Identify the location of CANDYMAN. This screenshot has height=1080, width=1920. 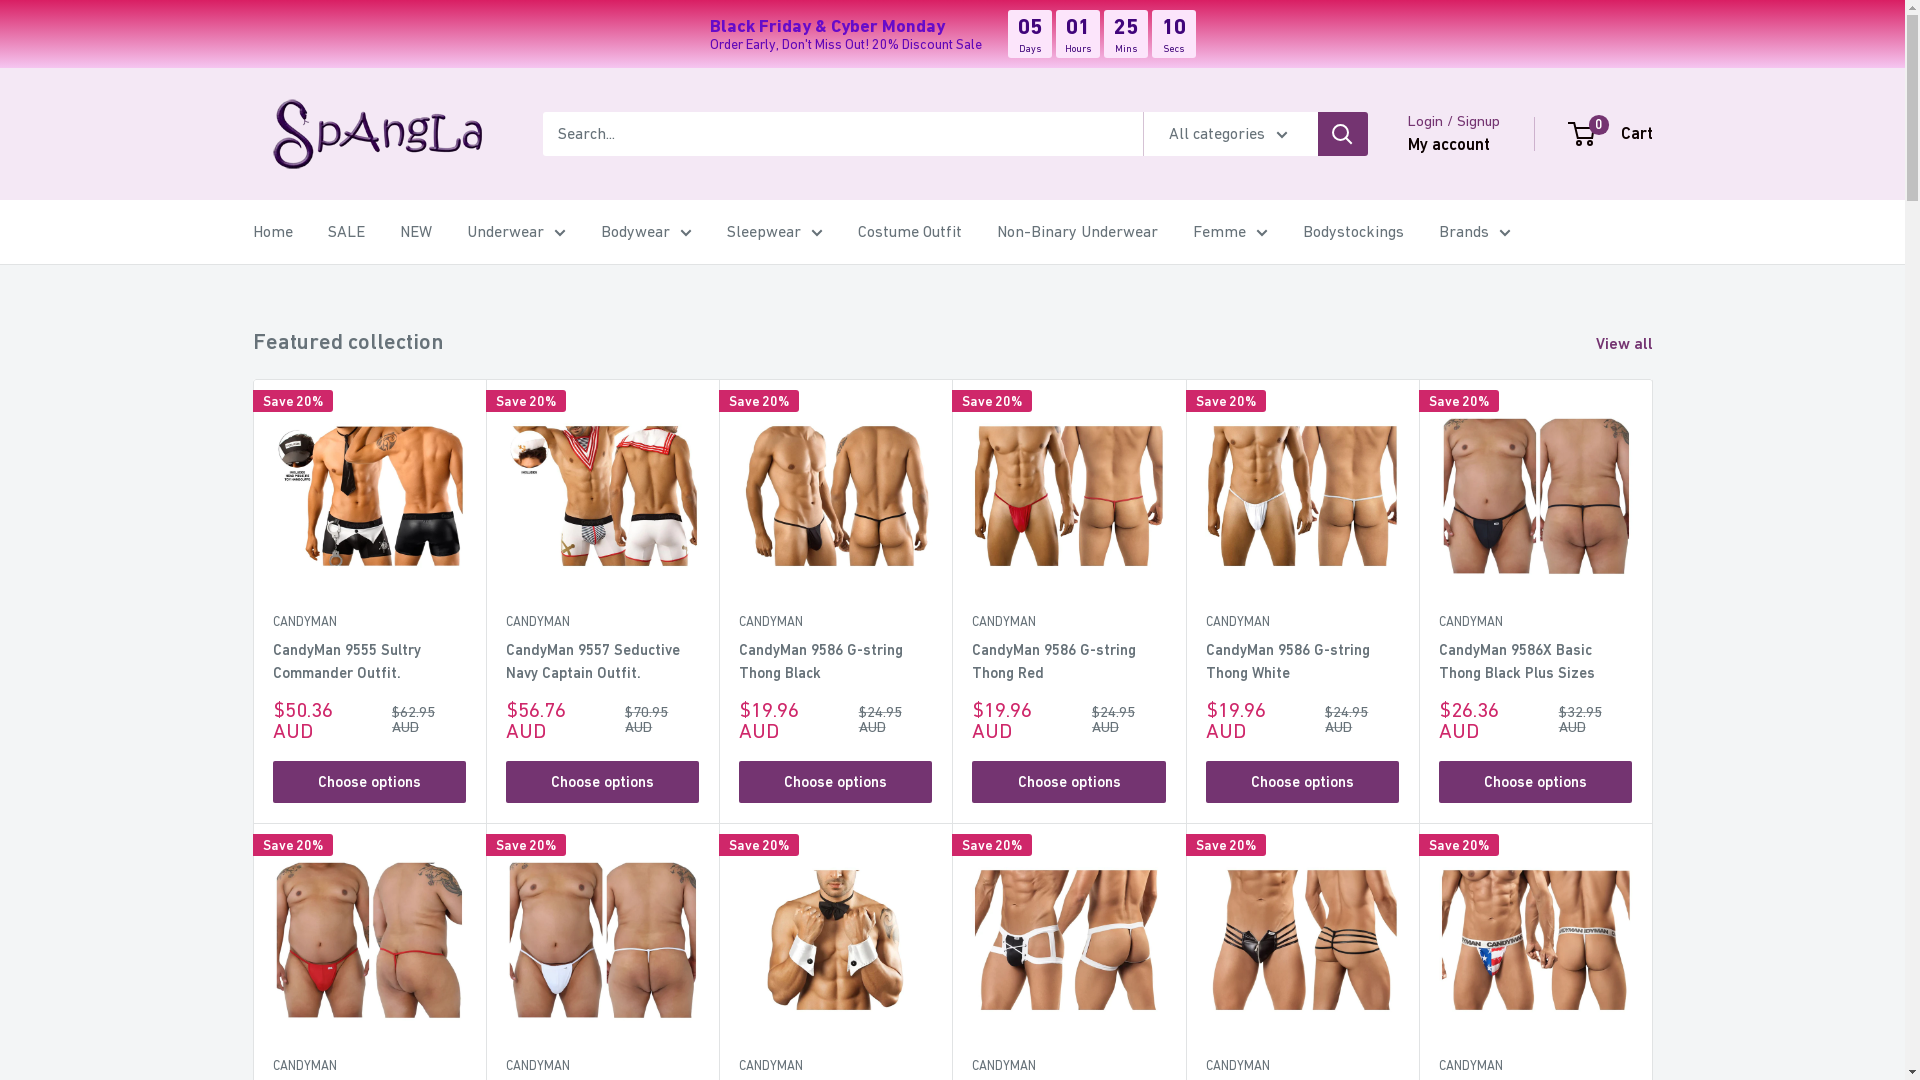
(1302, 622).